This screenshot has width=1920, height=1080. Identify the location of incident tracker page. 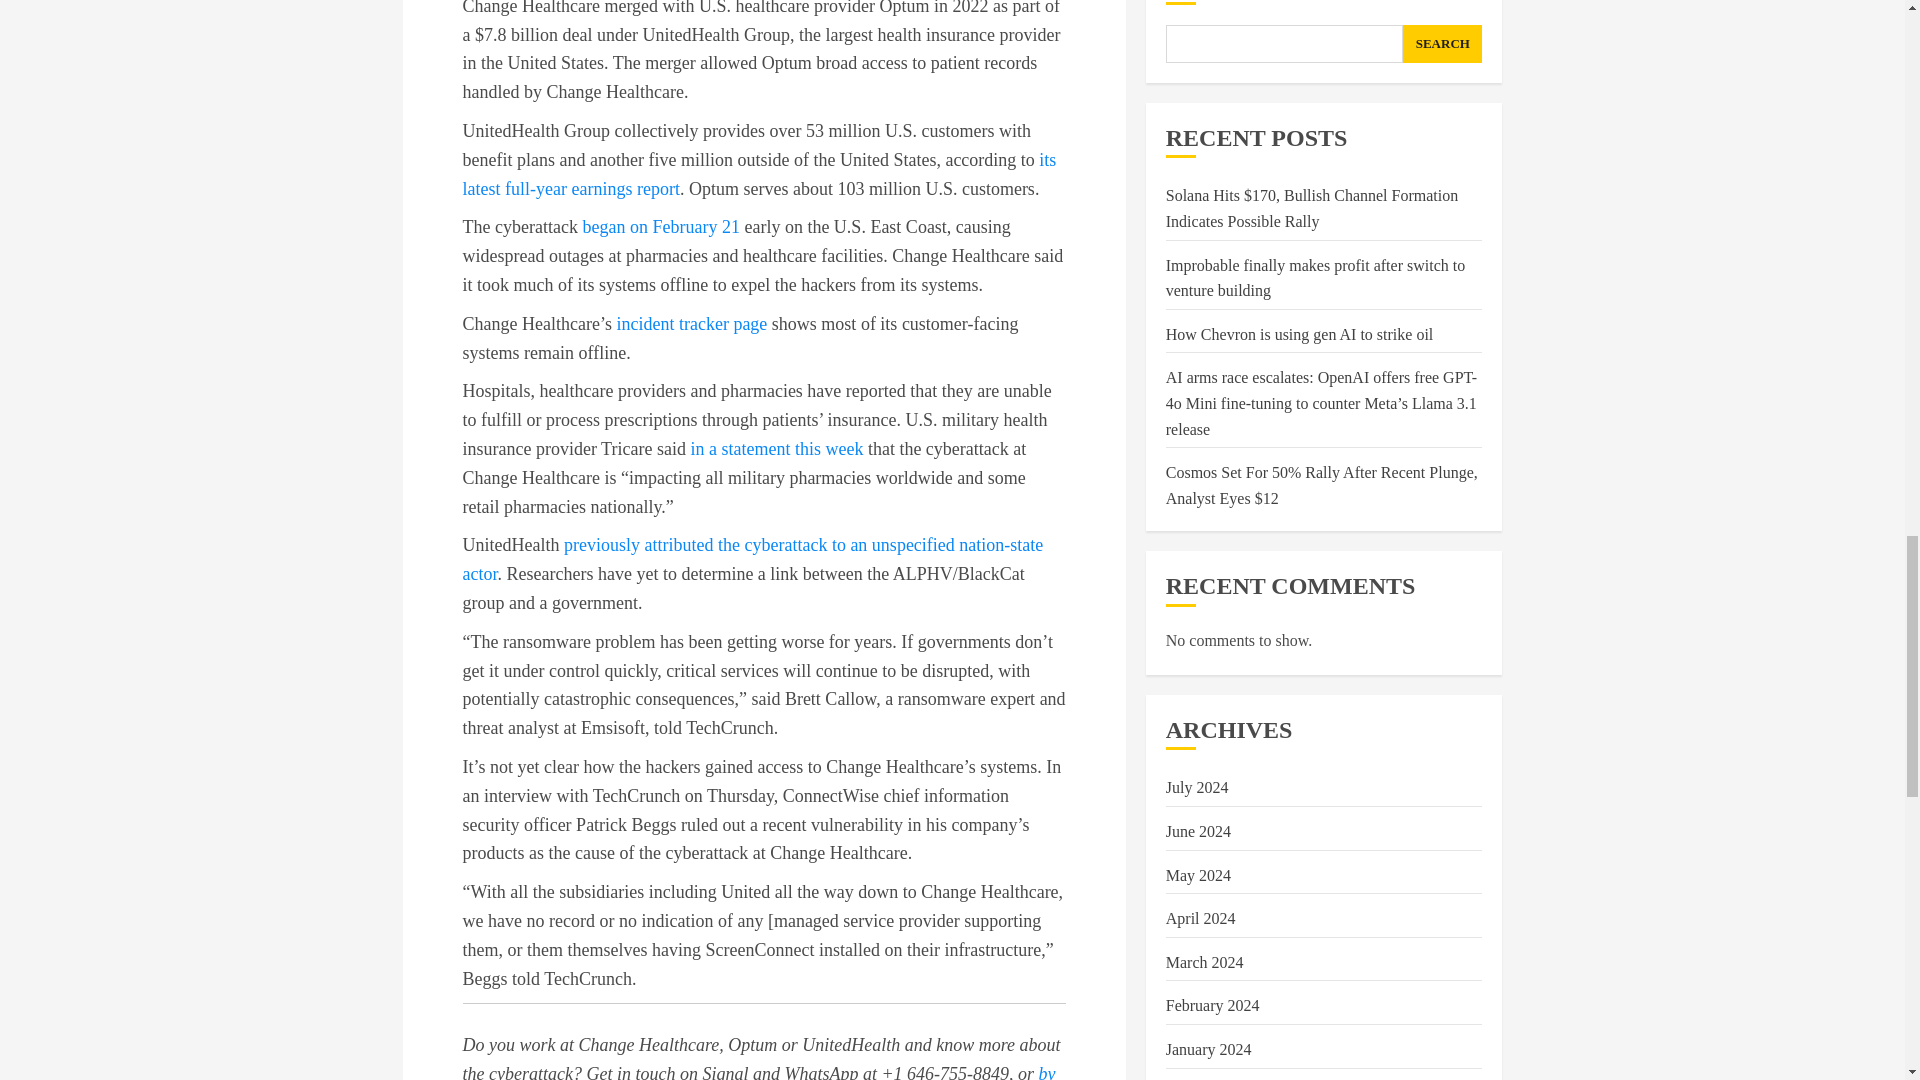
(691, 324).